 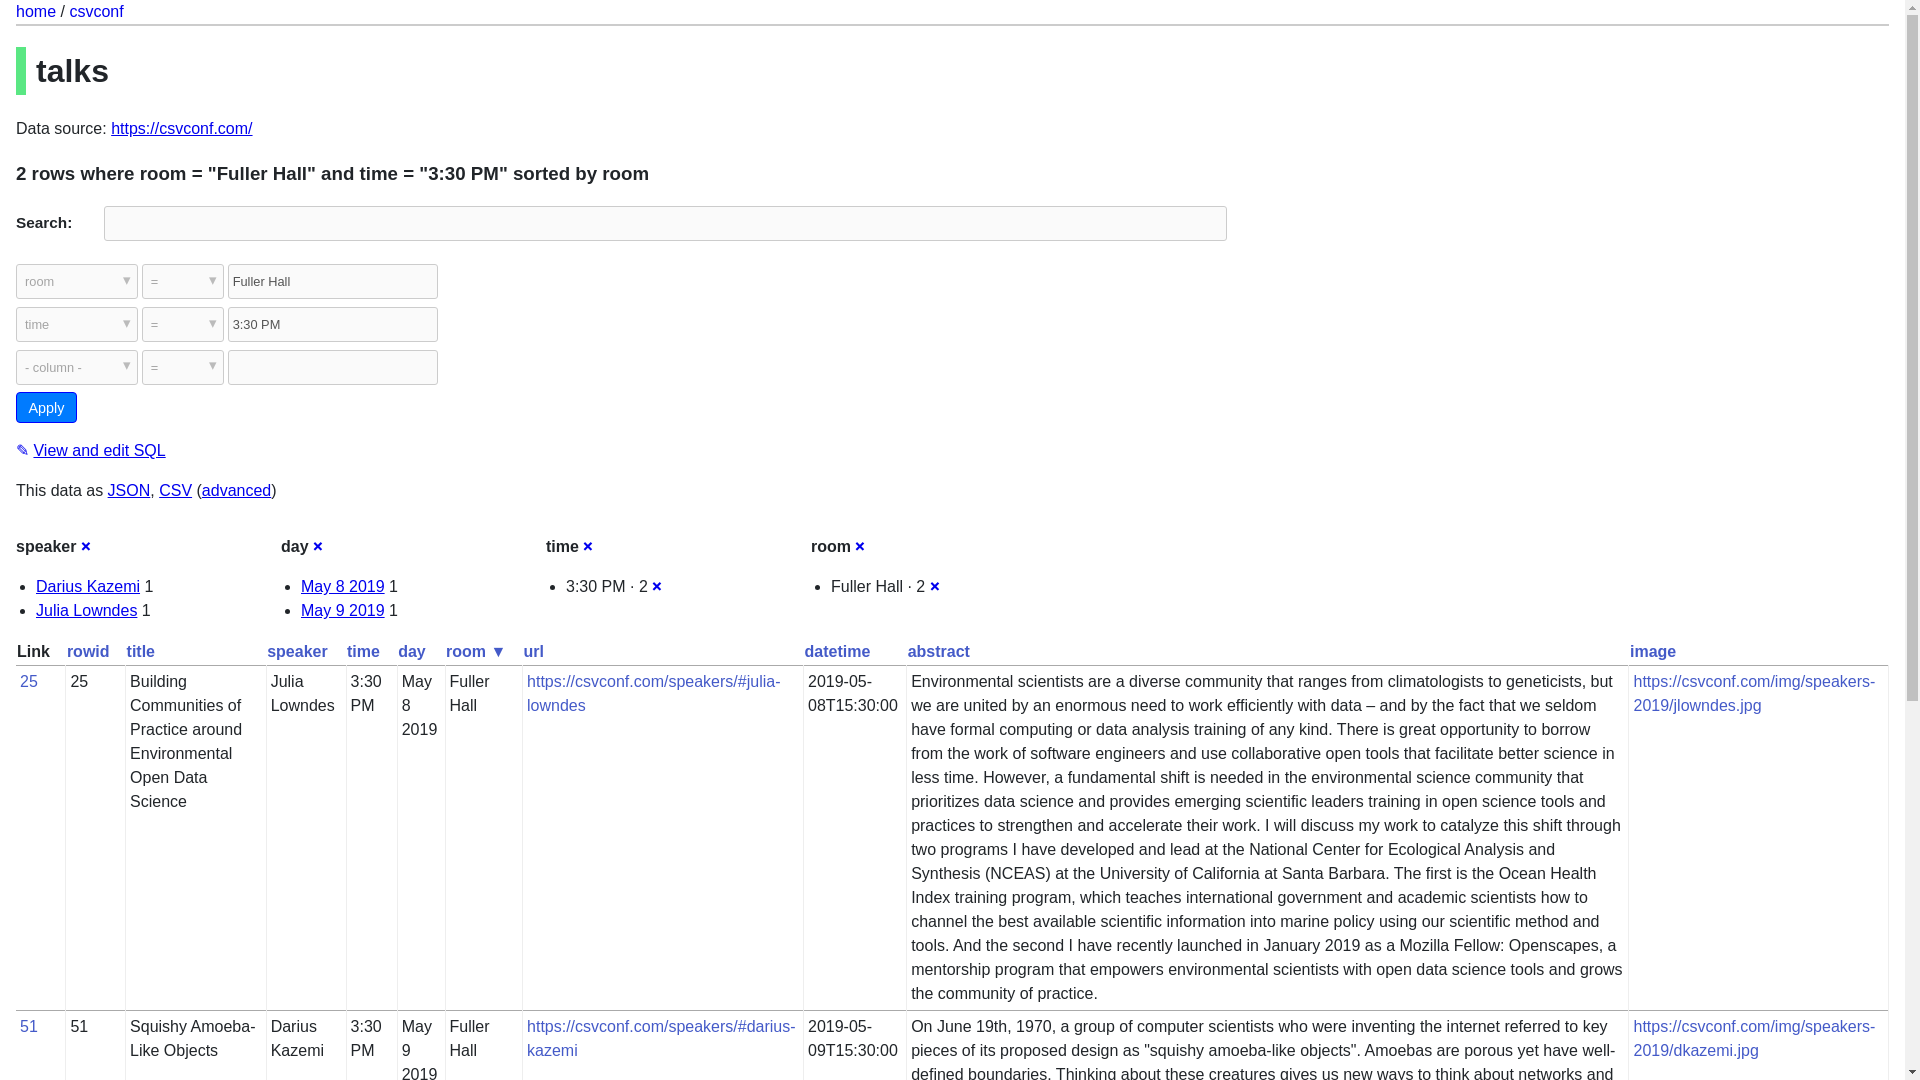 I want to click on home, so click(x=35, y=12).